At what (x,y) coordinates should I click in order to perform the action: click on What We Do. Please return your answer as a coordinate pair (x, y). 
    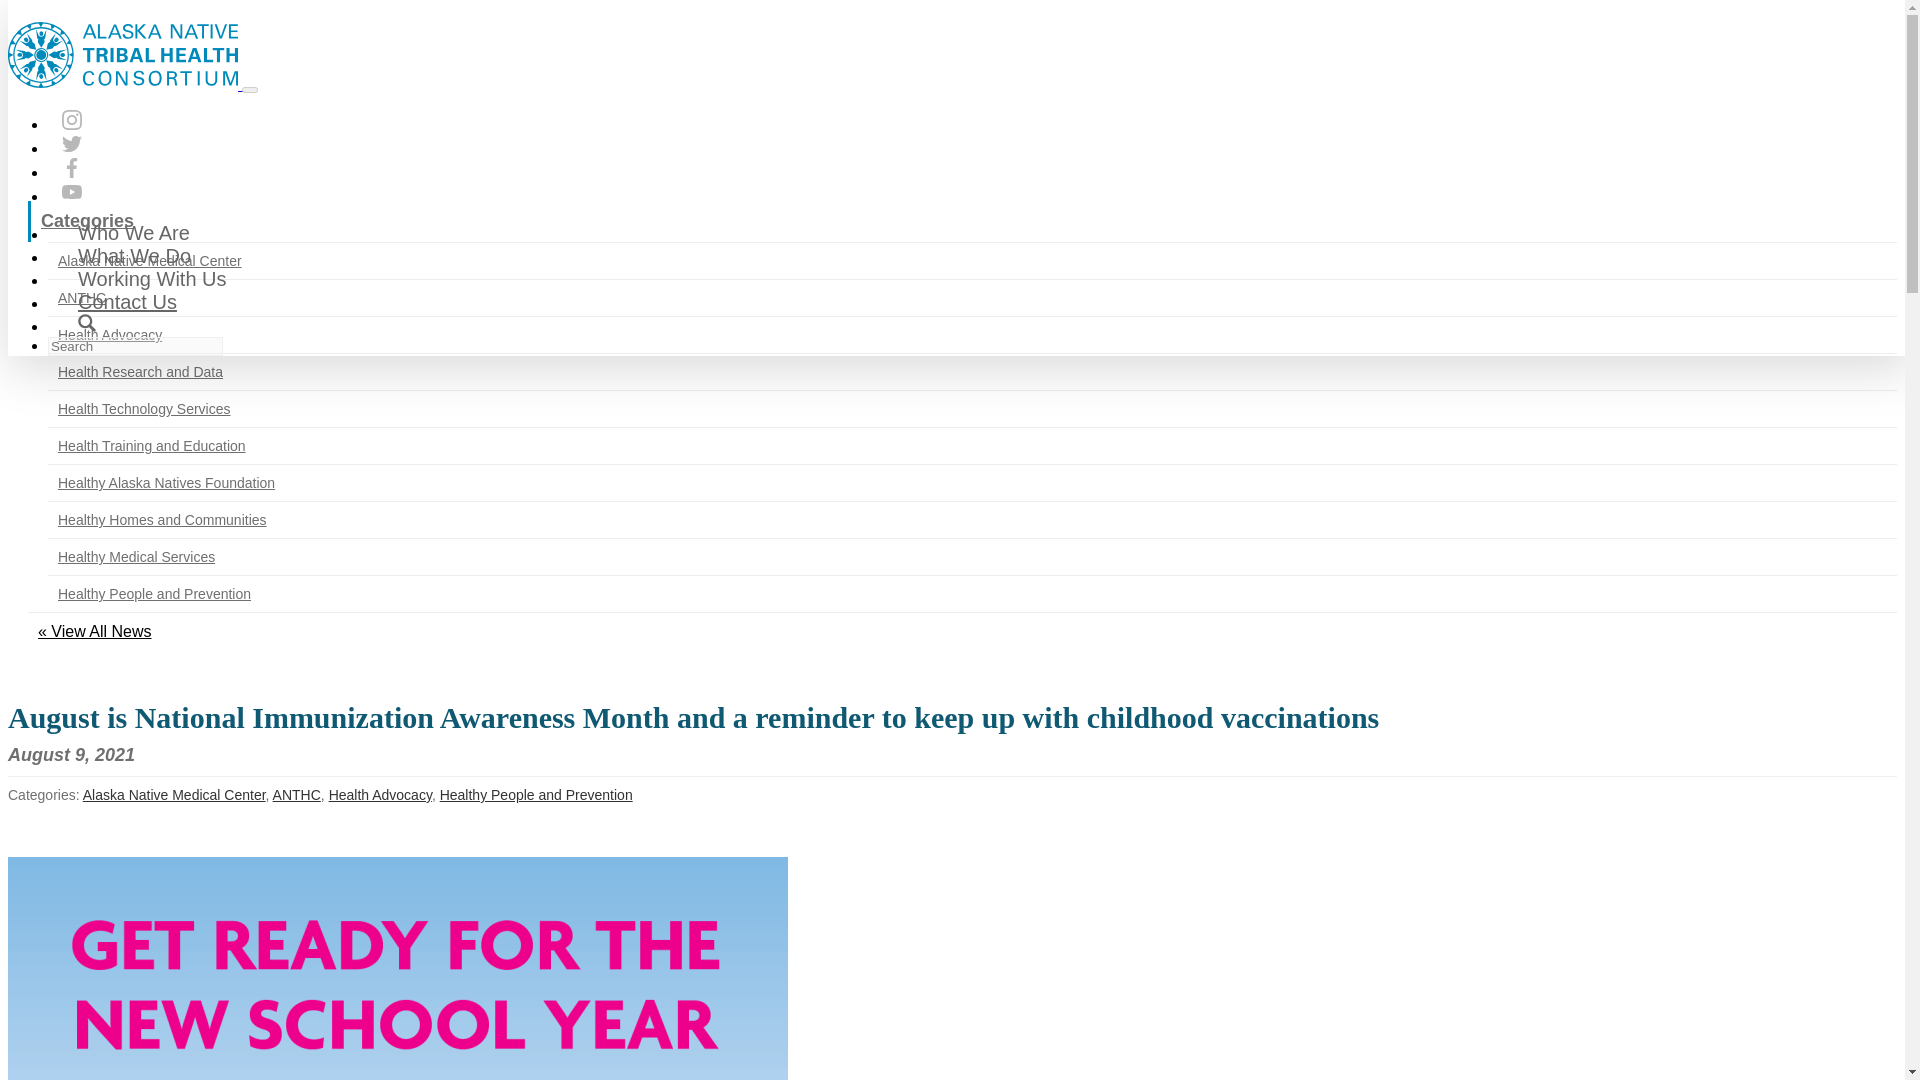
    Looking at the image, I should click on (134, 256).